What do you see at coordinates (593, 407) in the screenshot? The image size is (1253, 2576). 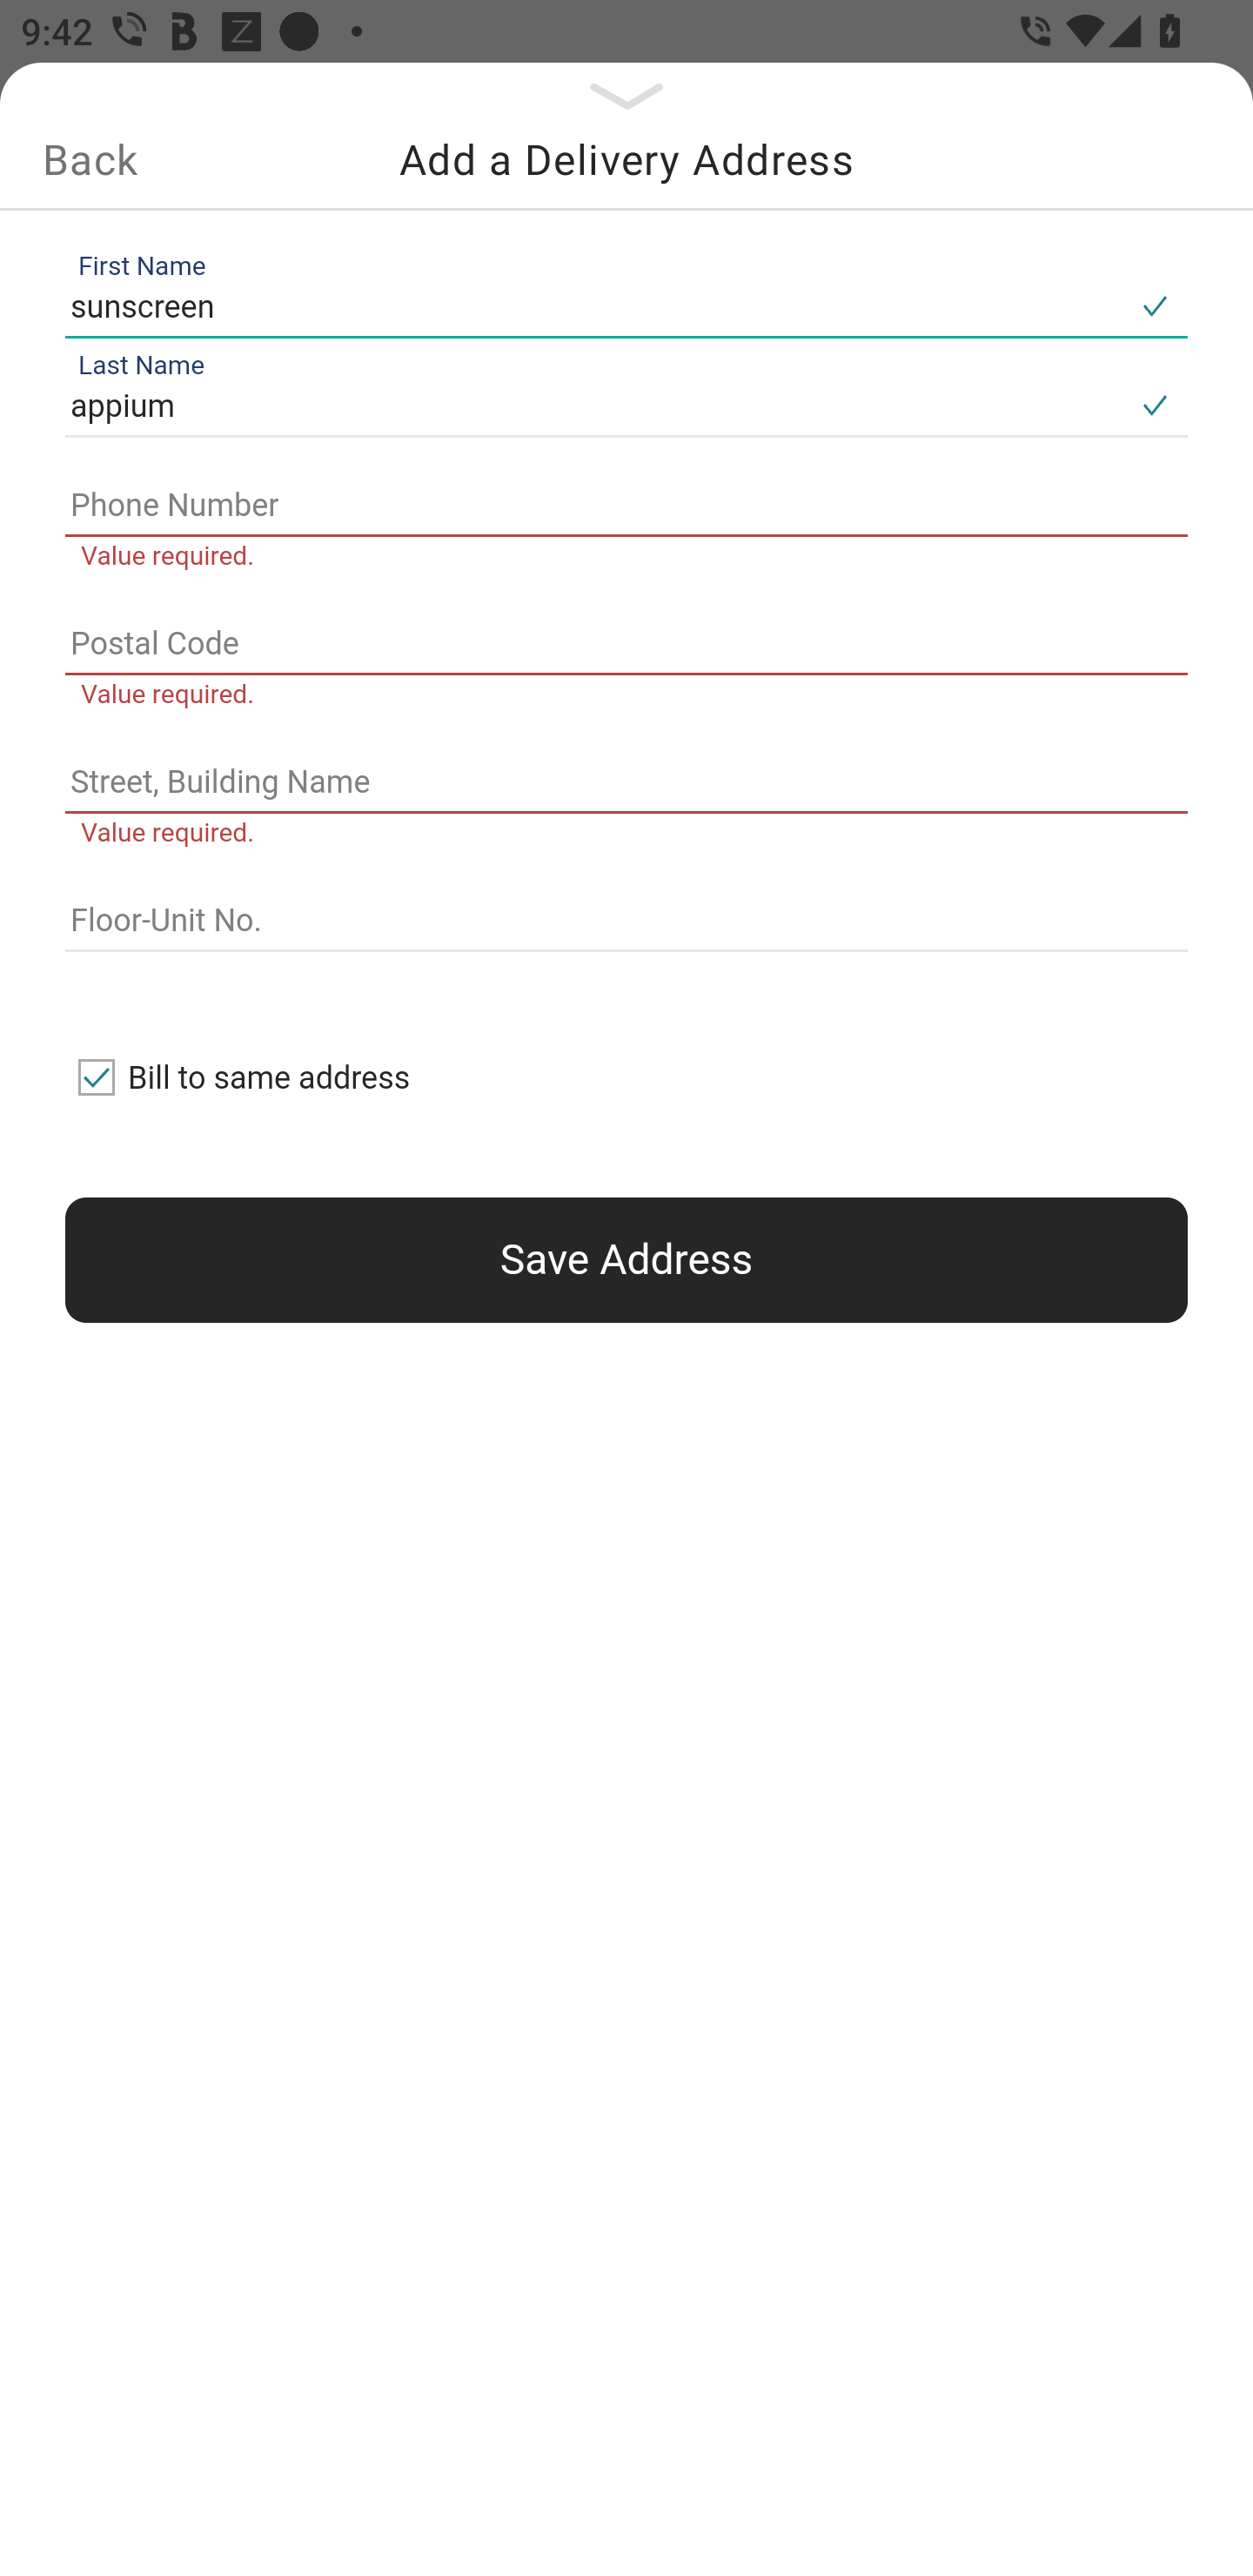 I see `appium` at bounding box center [593, 407].